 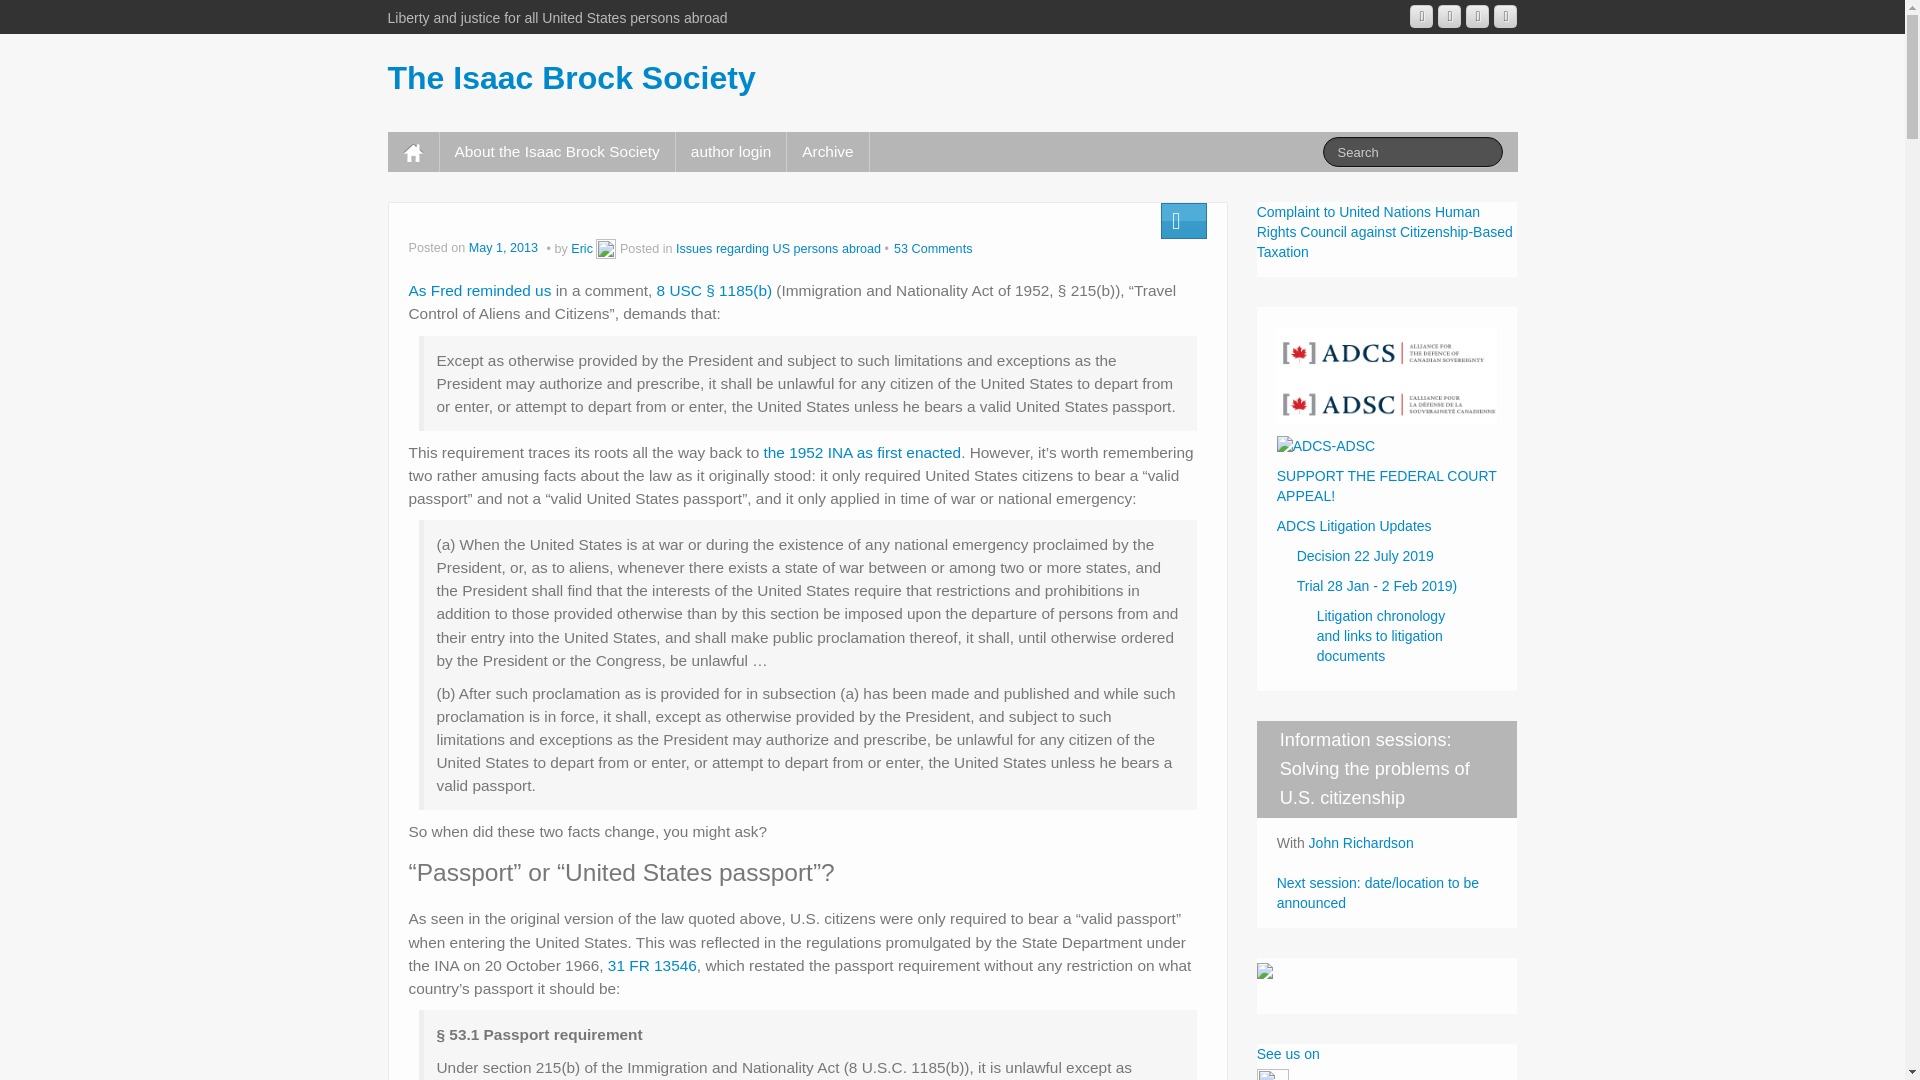 I want to click on Issues regarding US persons abroad, so click(x=778, y=248).